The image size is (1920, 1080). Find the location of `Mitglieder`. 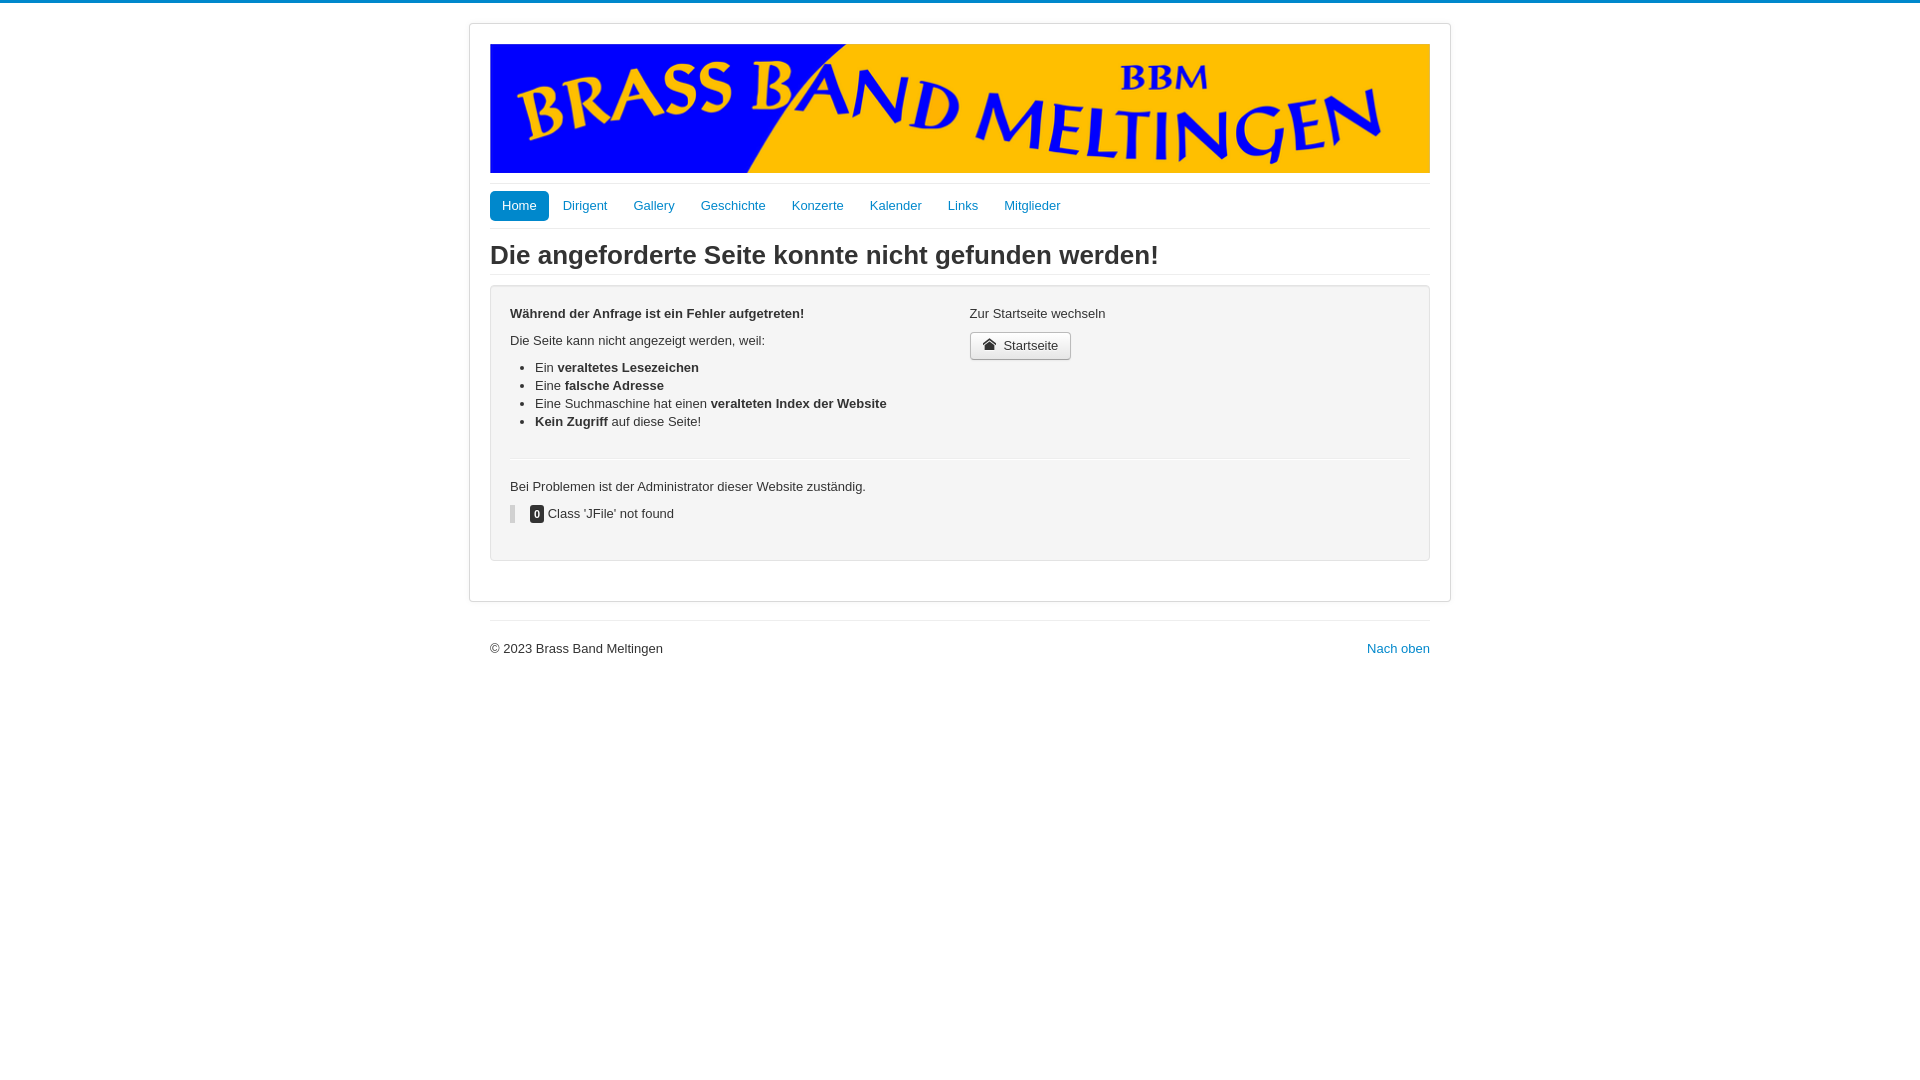

Mitglieder is located at coordinates (1032, 206).